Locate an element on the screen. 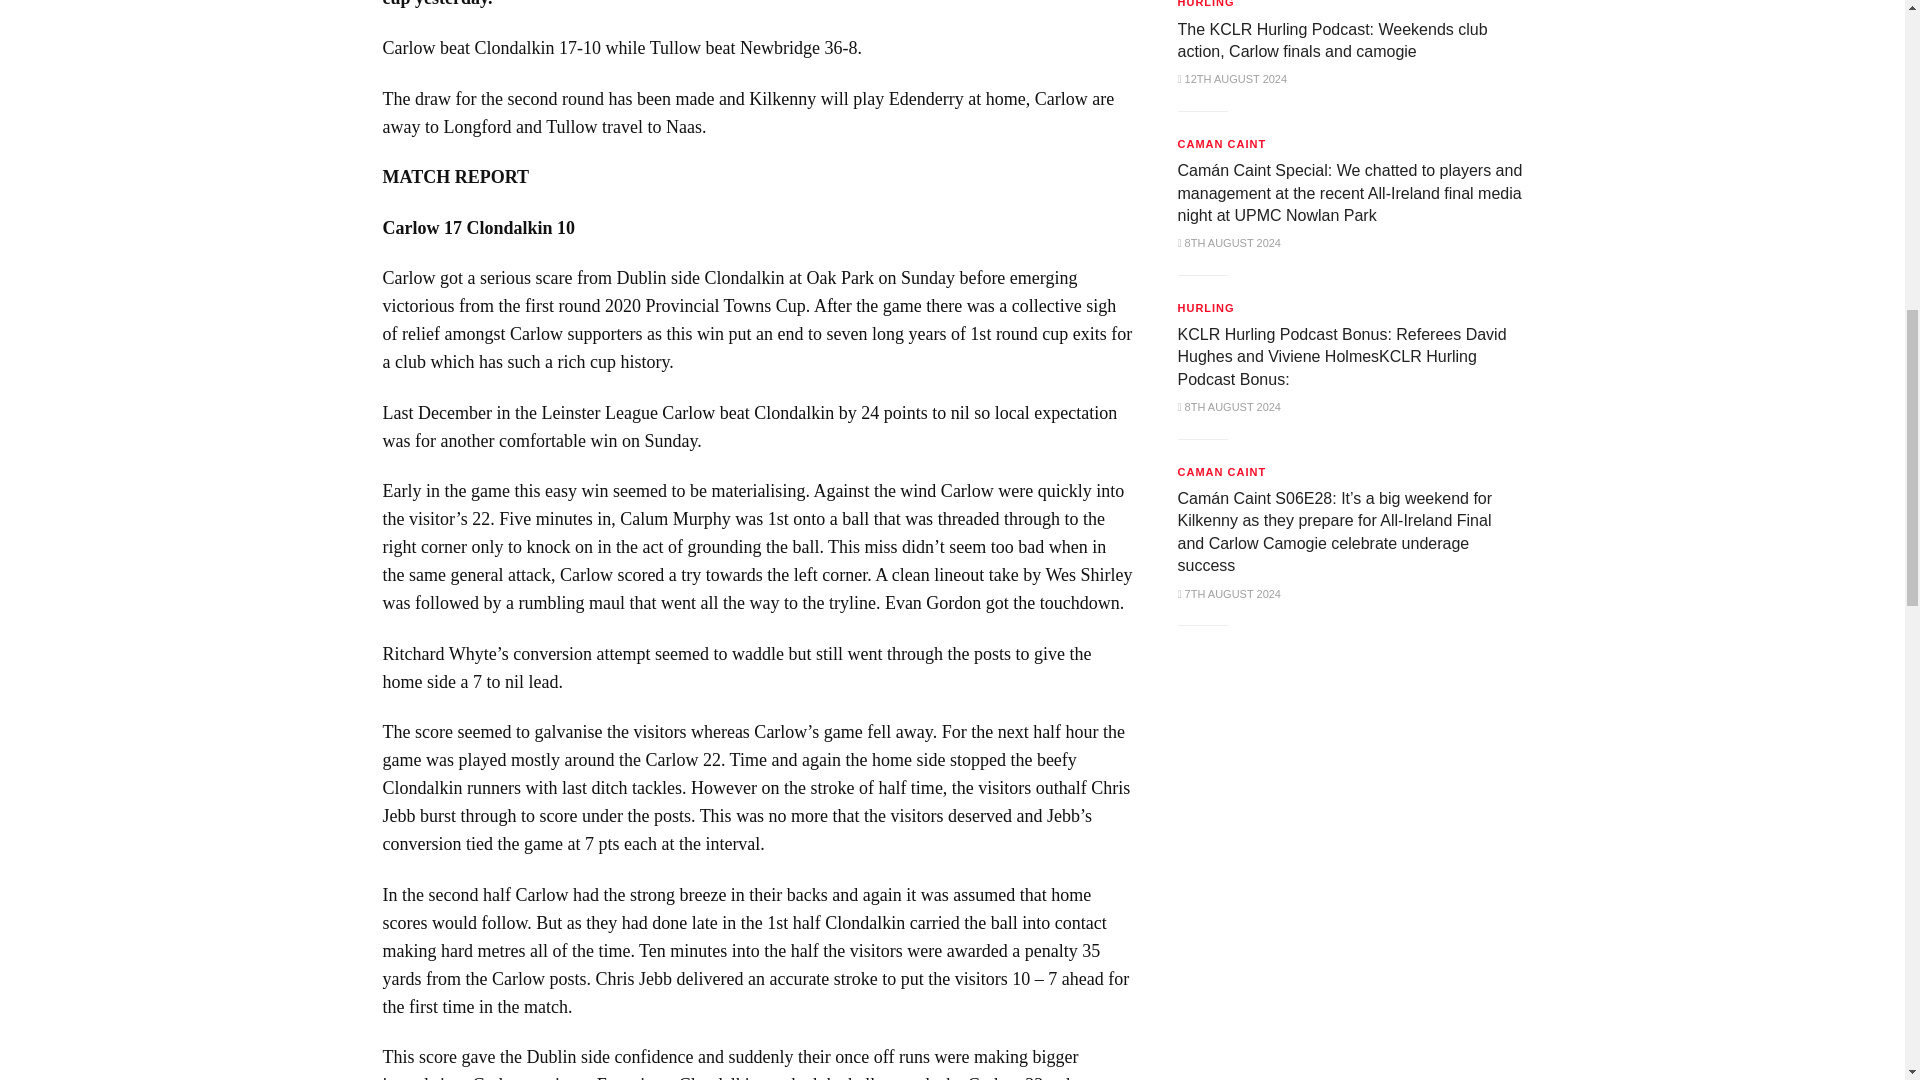 This screenshot has height=1080, width=1920. 8TH AUGUST 2024 is located at coordinates (1229, 242).